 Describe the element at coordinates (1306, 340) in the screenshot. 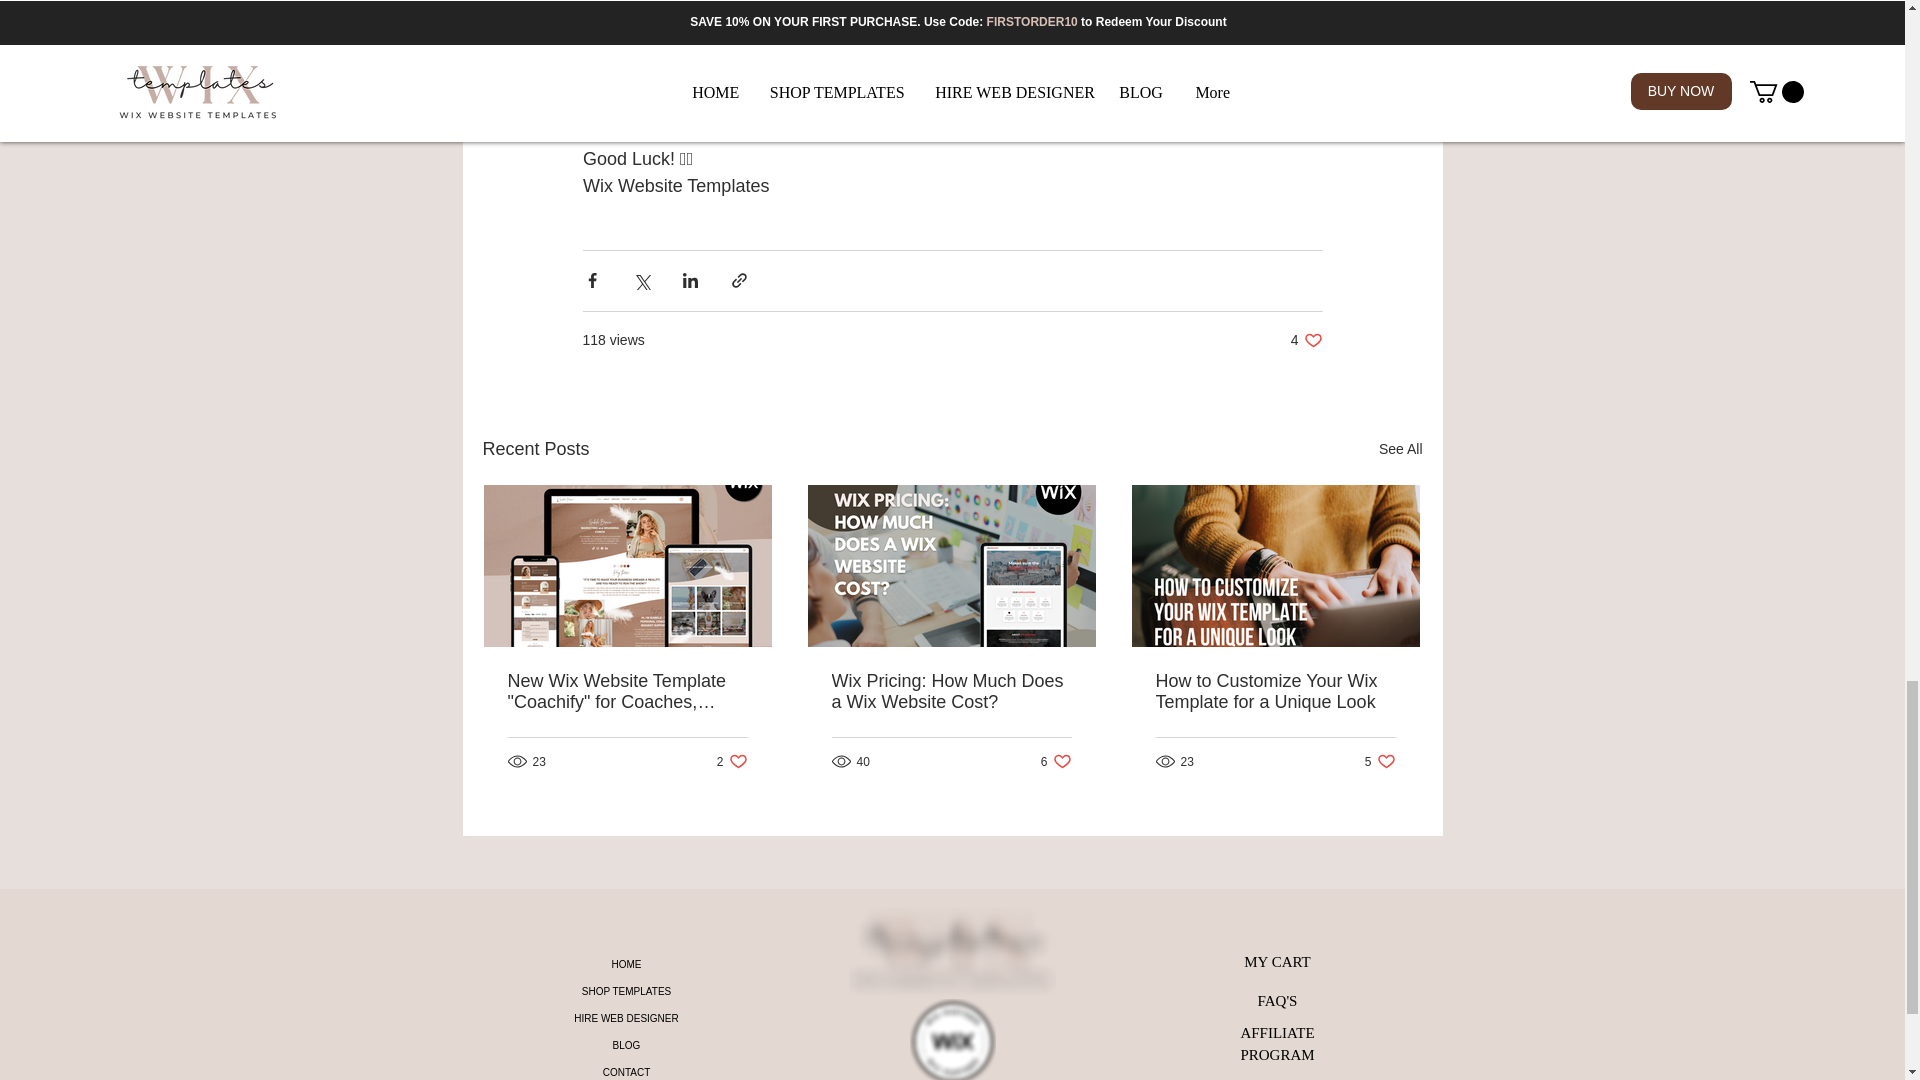

I see `CONTACT` at that location.